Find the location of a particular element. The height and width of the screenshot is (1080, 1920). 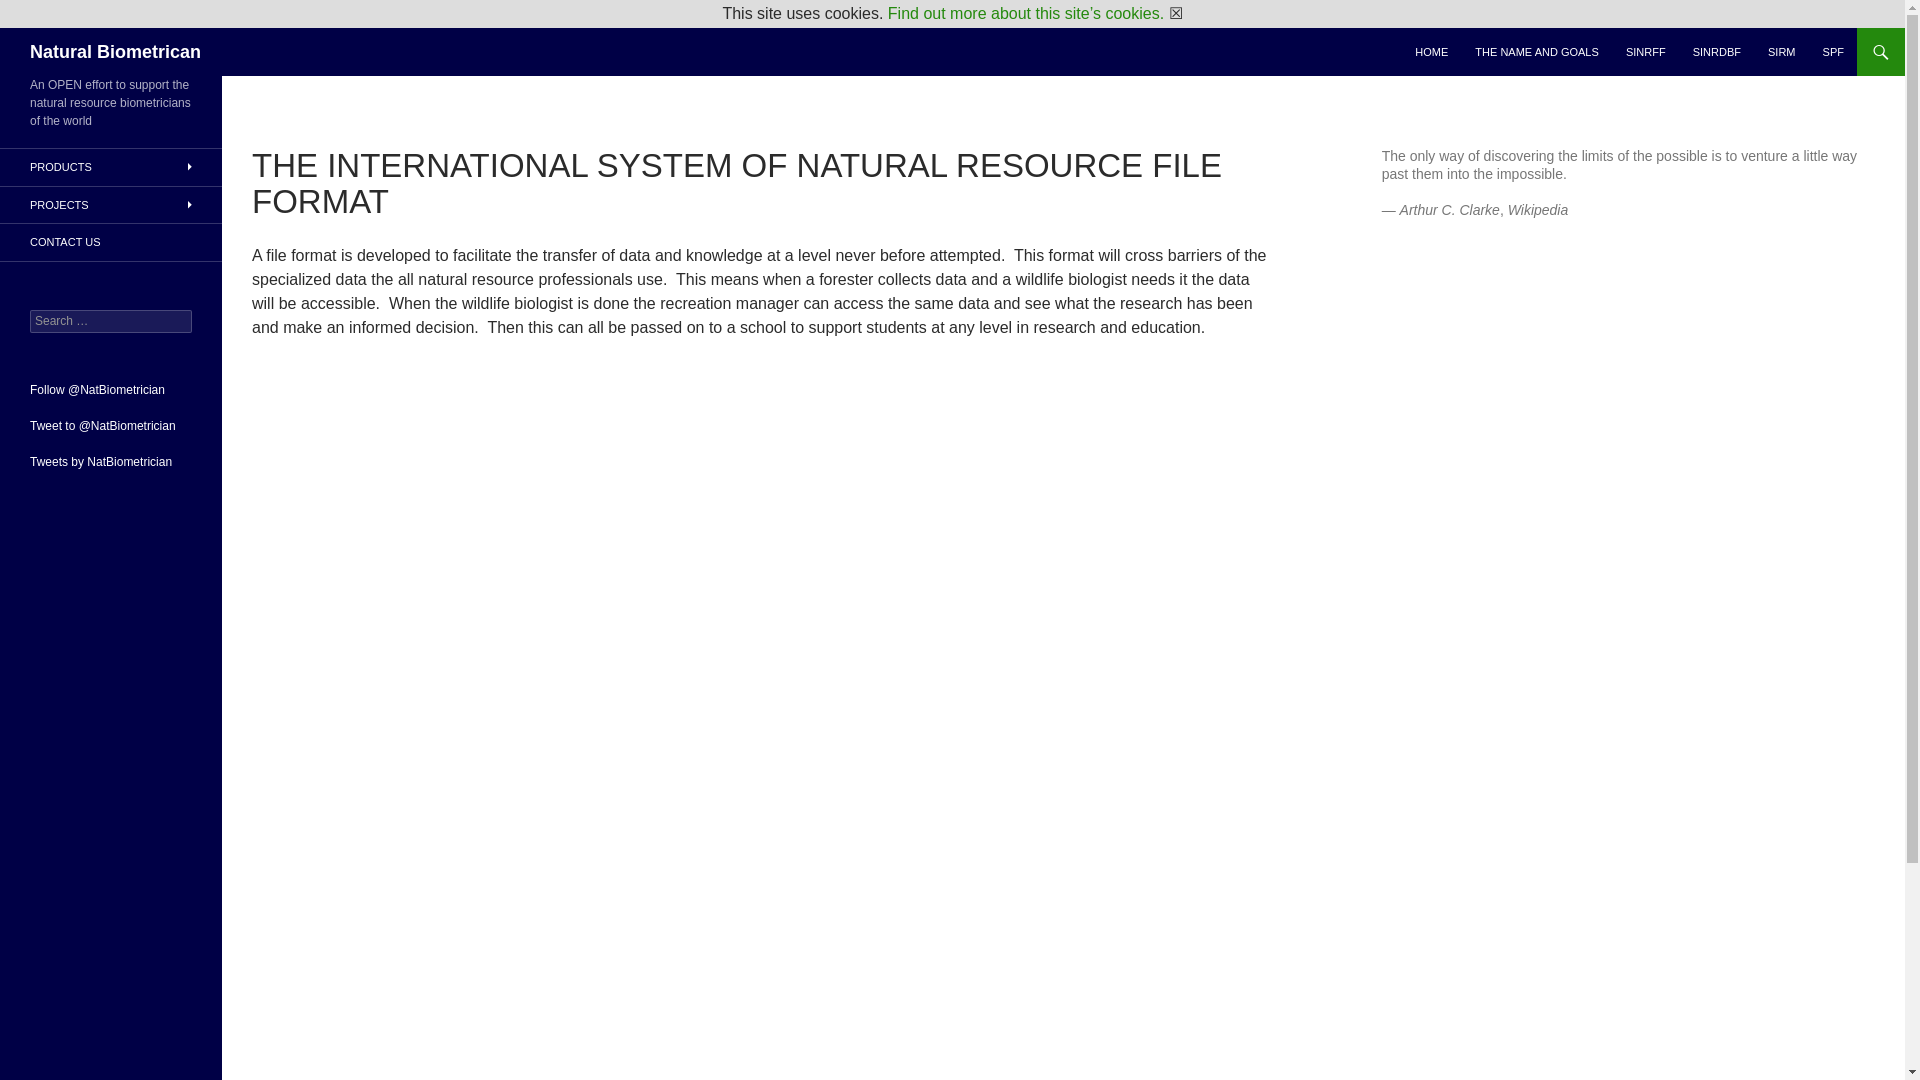

THE NAME AND GOALS is located at coordinates (1536, 52).